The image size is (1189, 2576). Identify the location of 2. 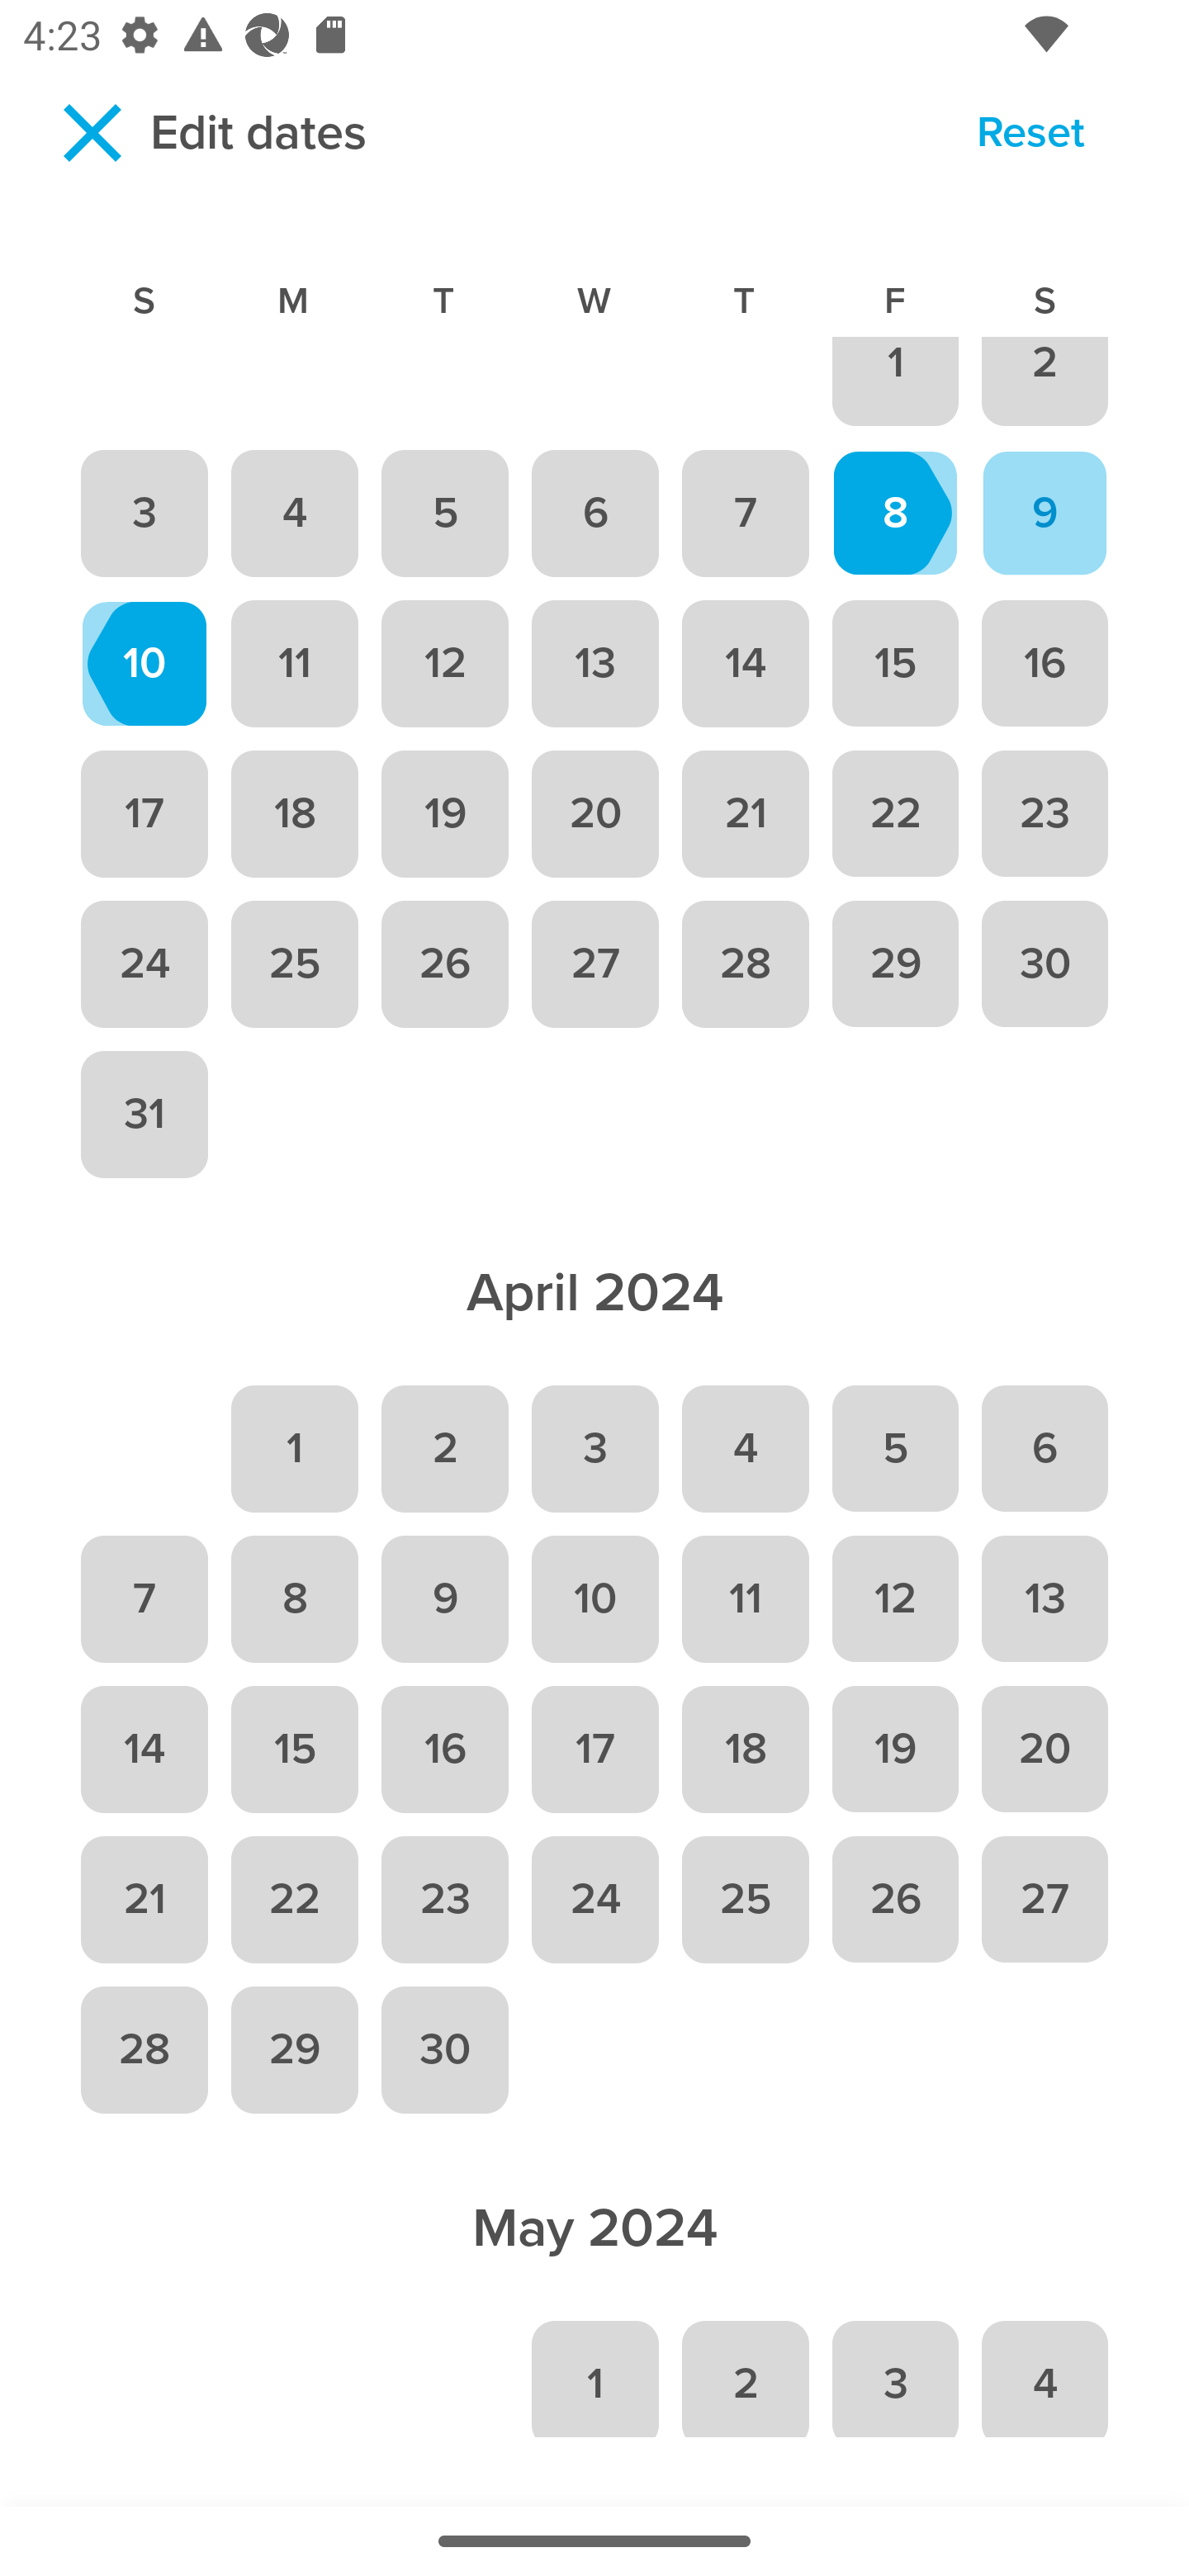
(1045, 385).